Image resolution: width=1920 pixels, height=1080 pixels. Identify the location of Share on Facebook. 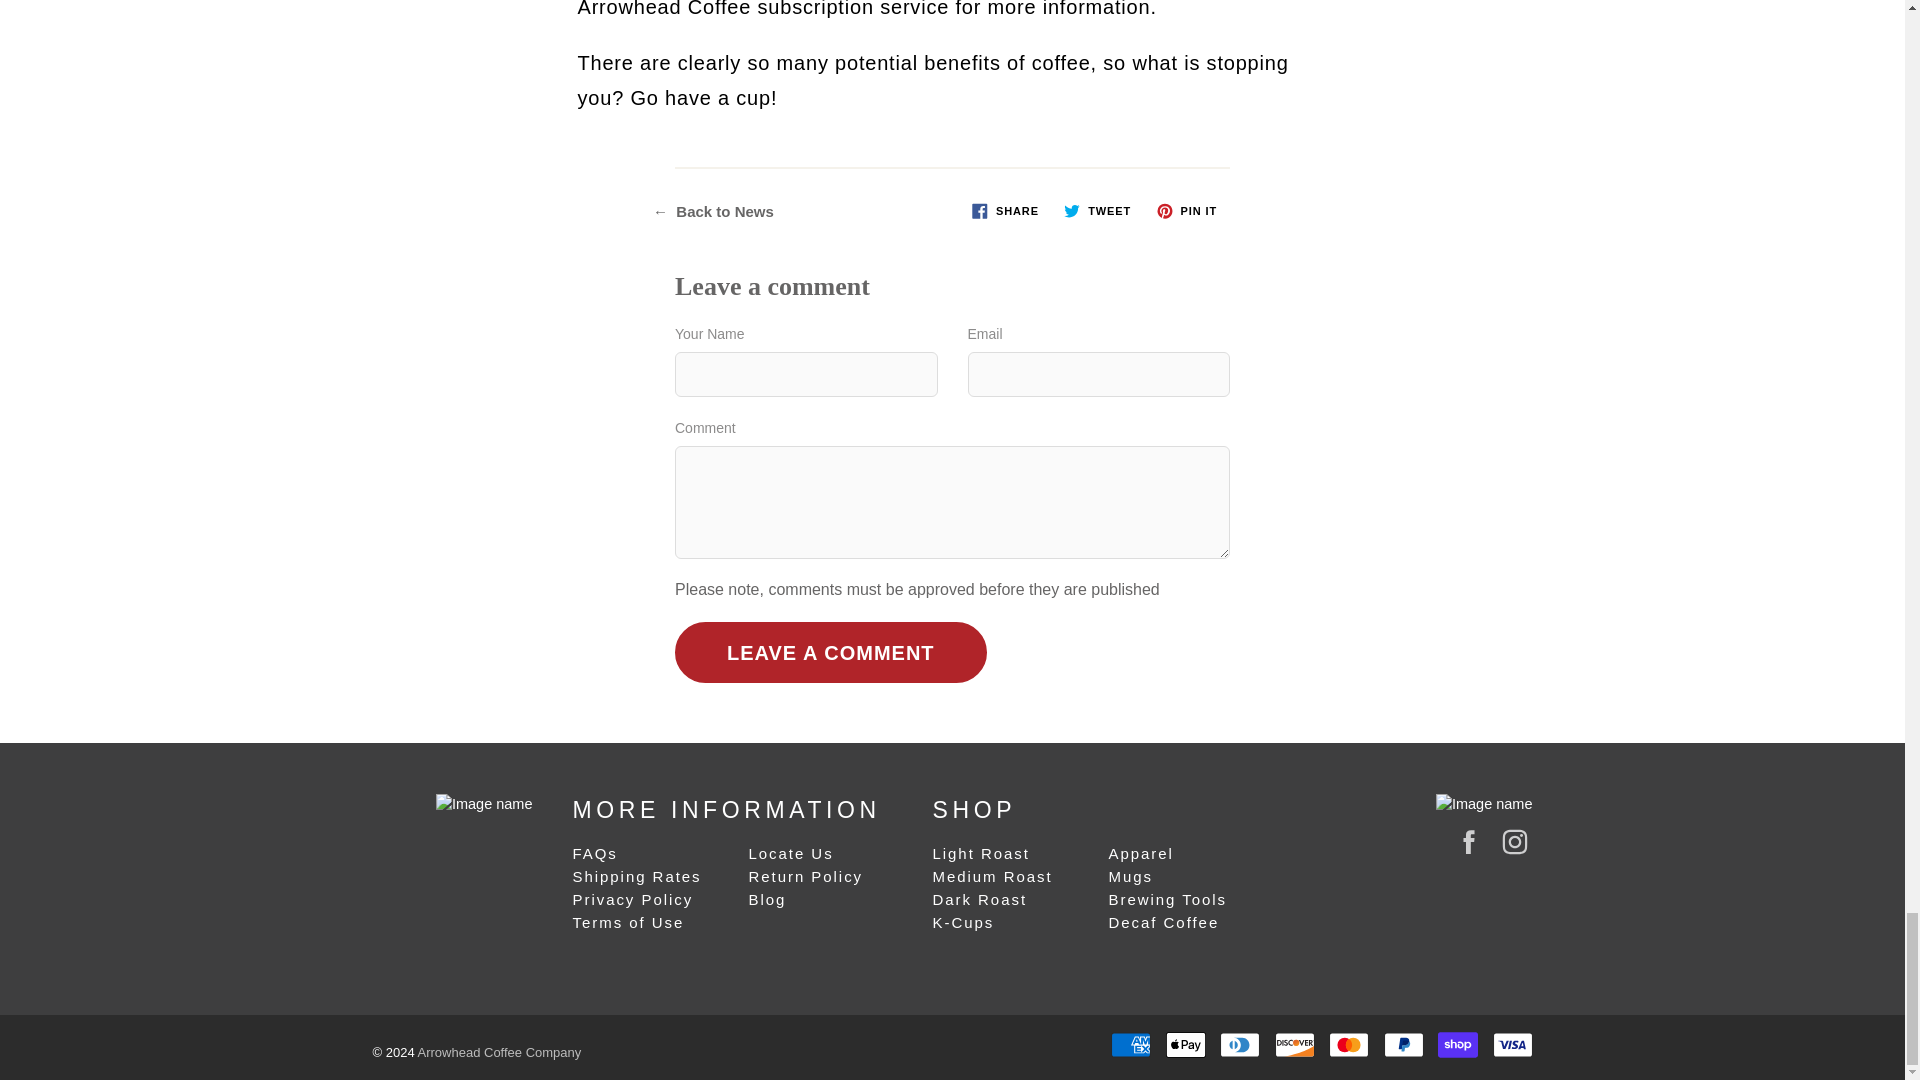
(1004, 210).